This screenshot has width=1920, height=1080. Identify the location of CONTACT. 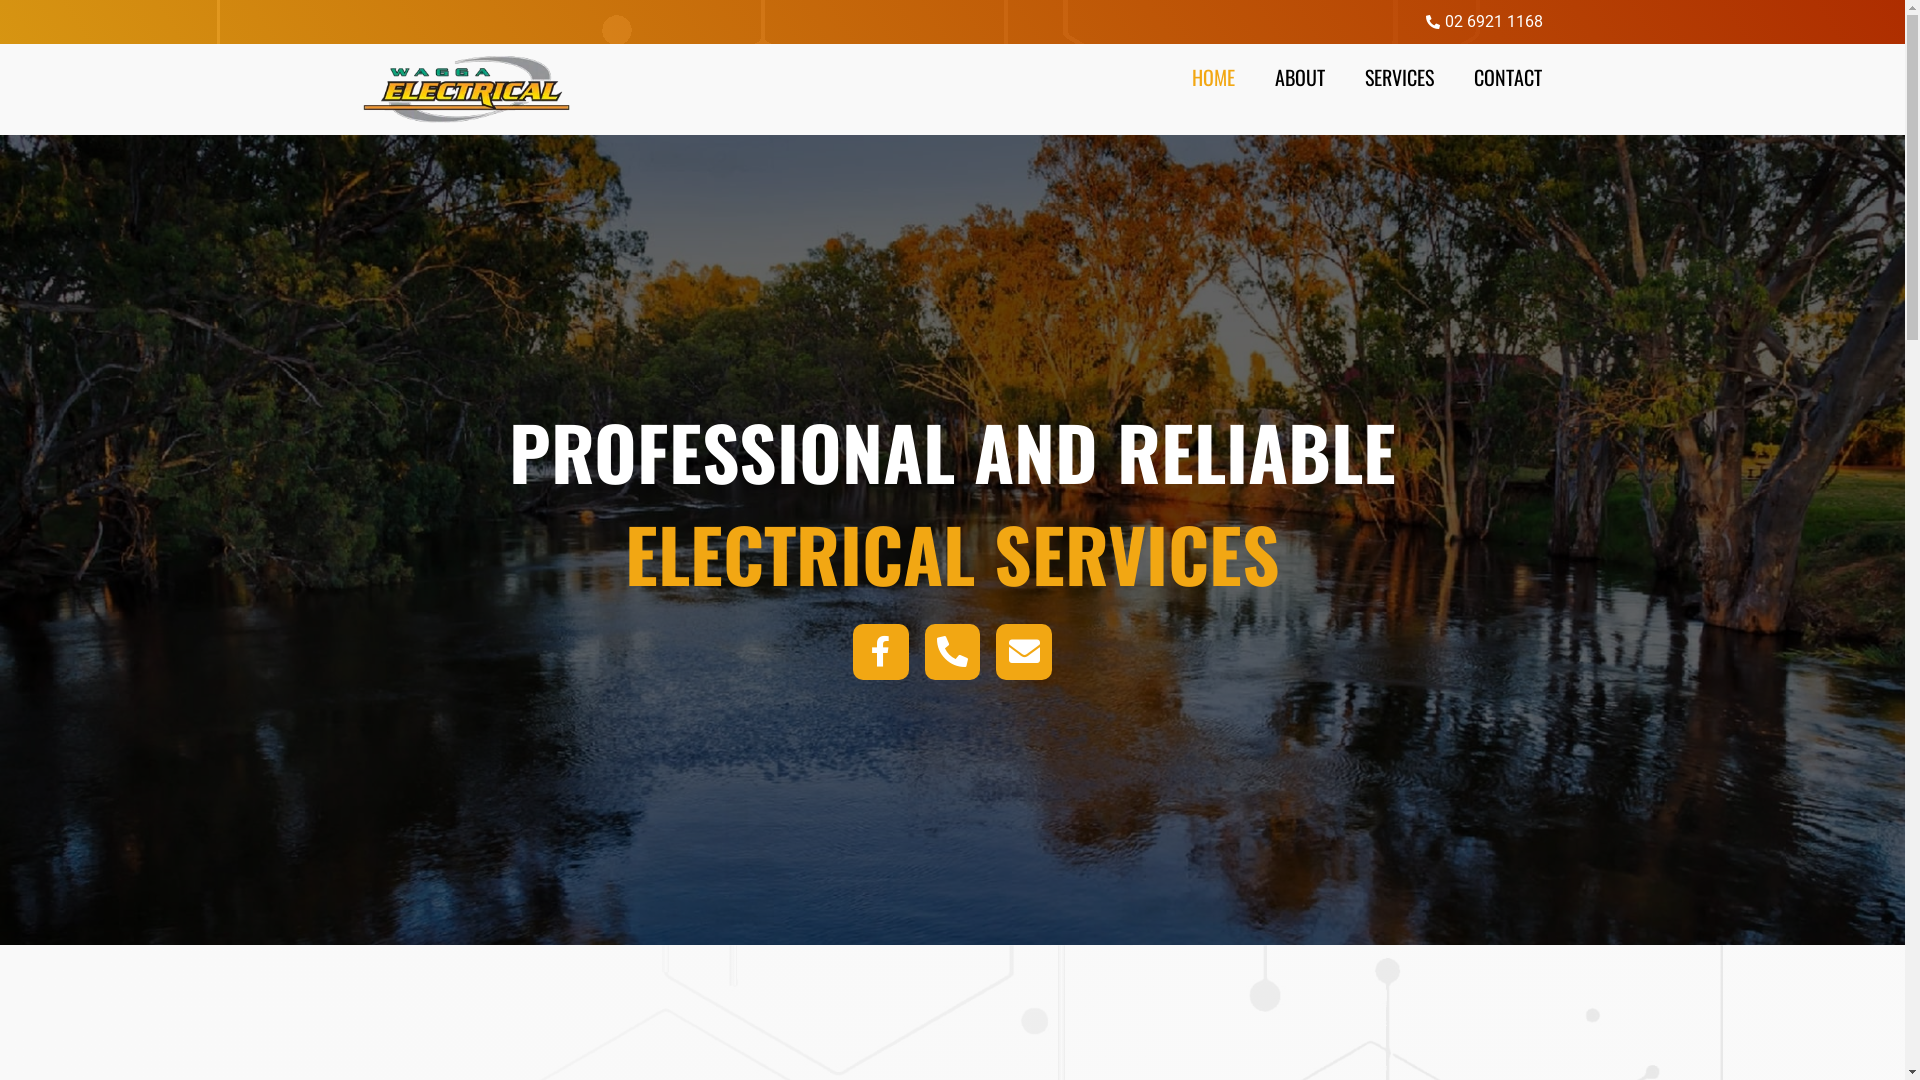
(1508, 77).